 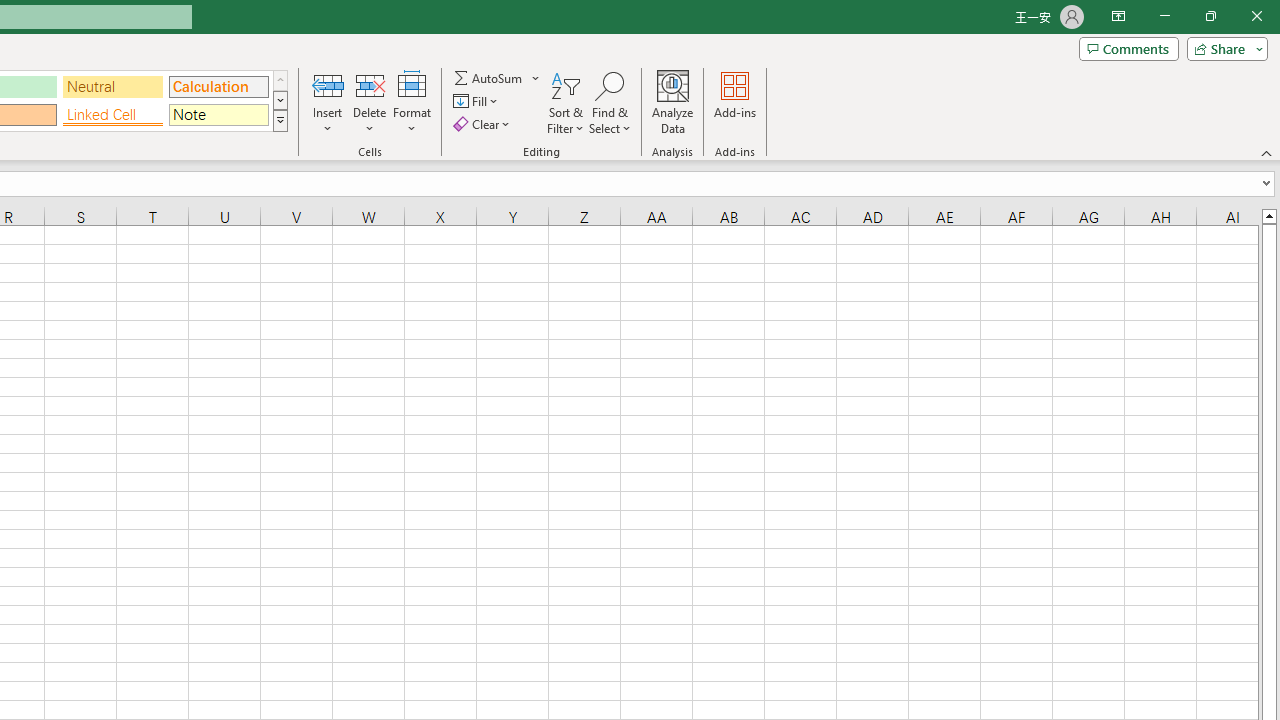 What do you see at coordinates (370, 84) in the screenshot?
I see `Delete Cells...` at bounding box center [370, 84].